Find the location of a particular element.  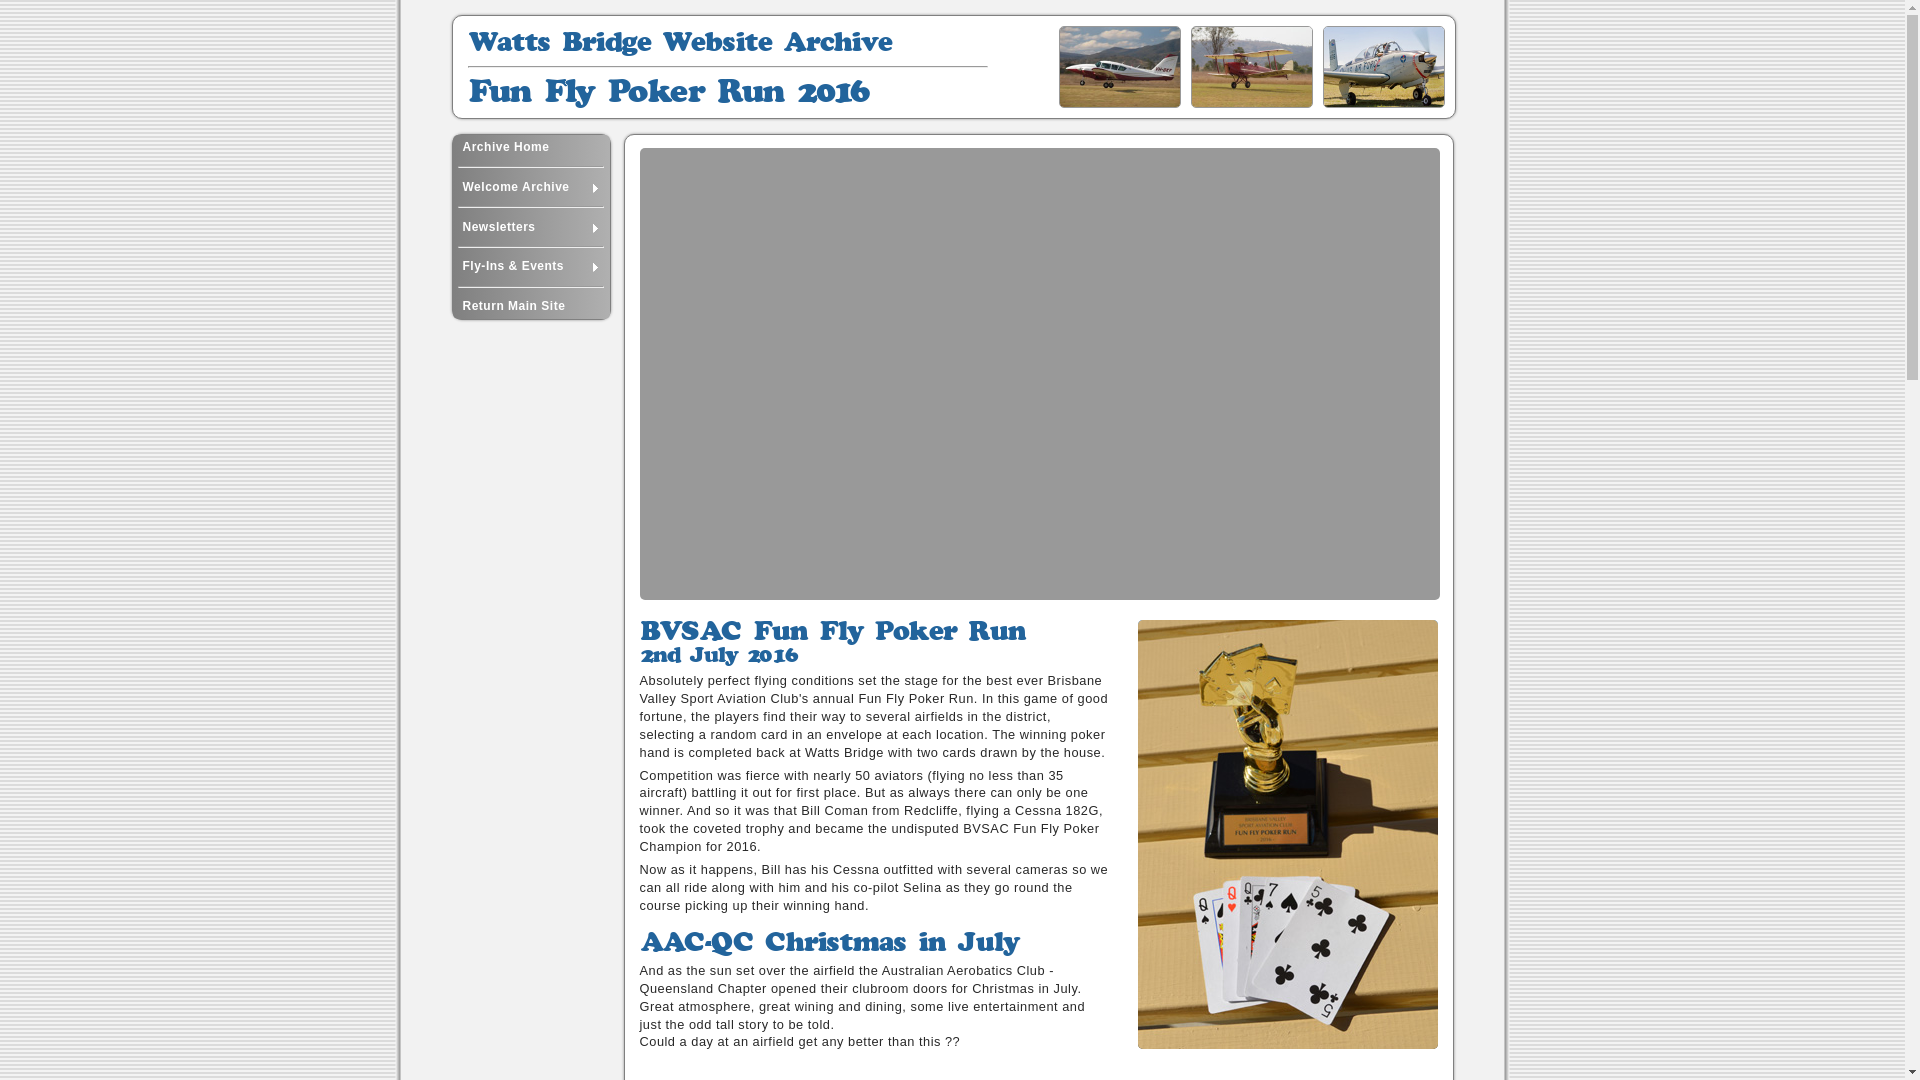

Welcome Archive is located at coordinates (530, 188).